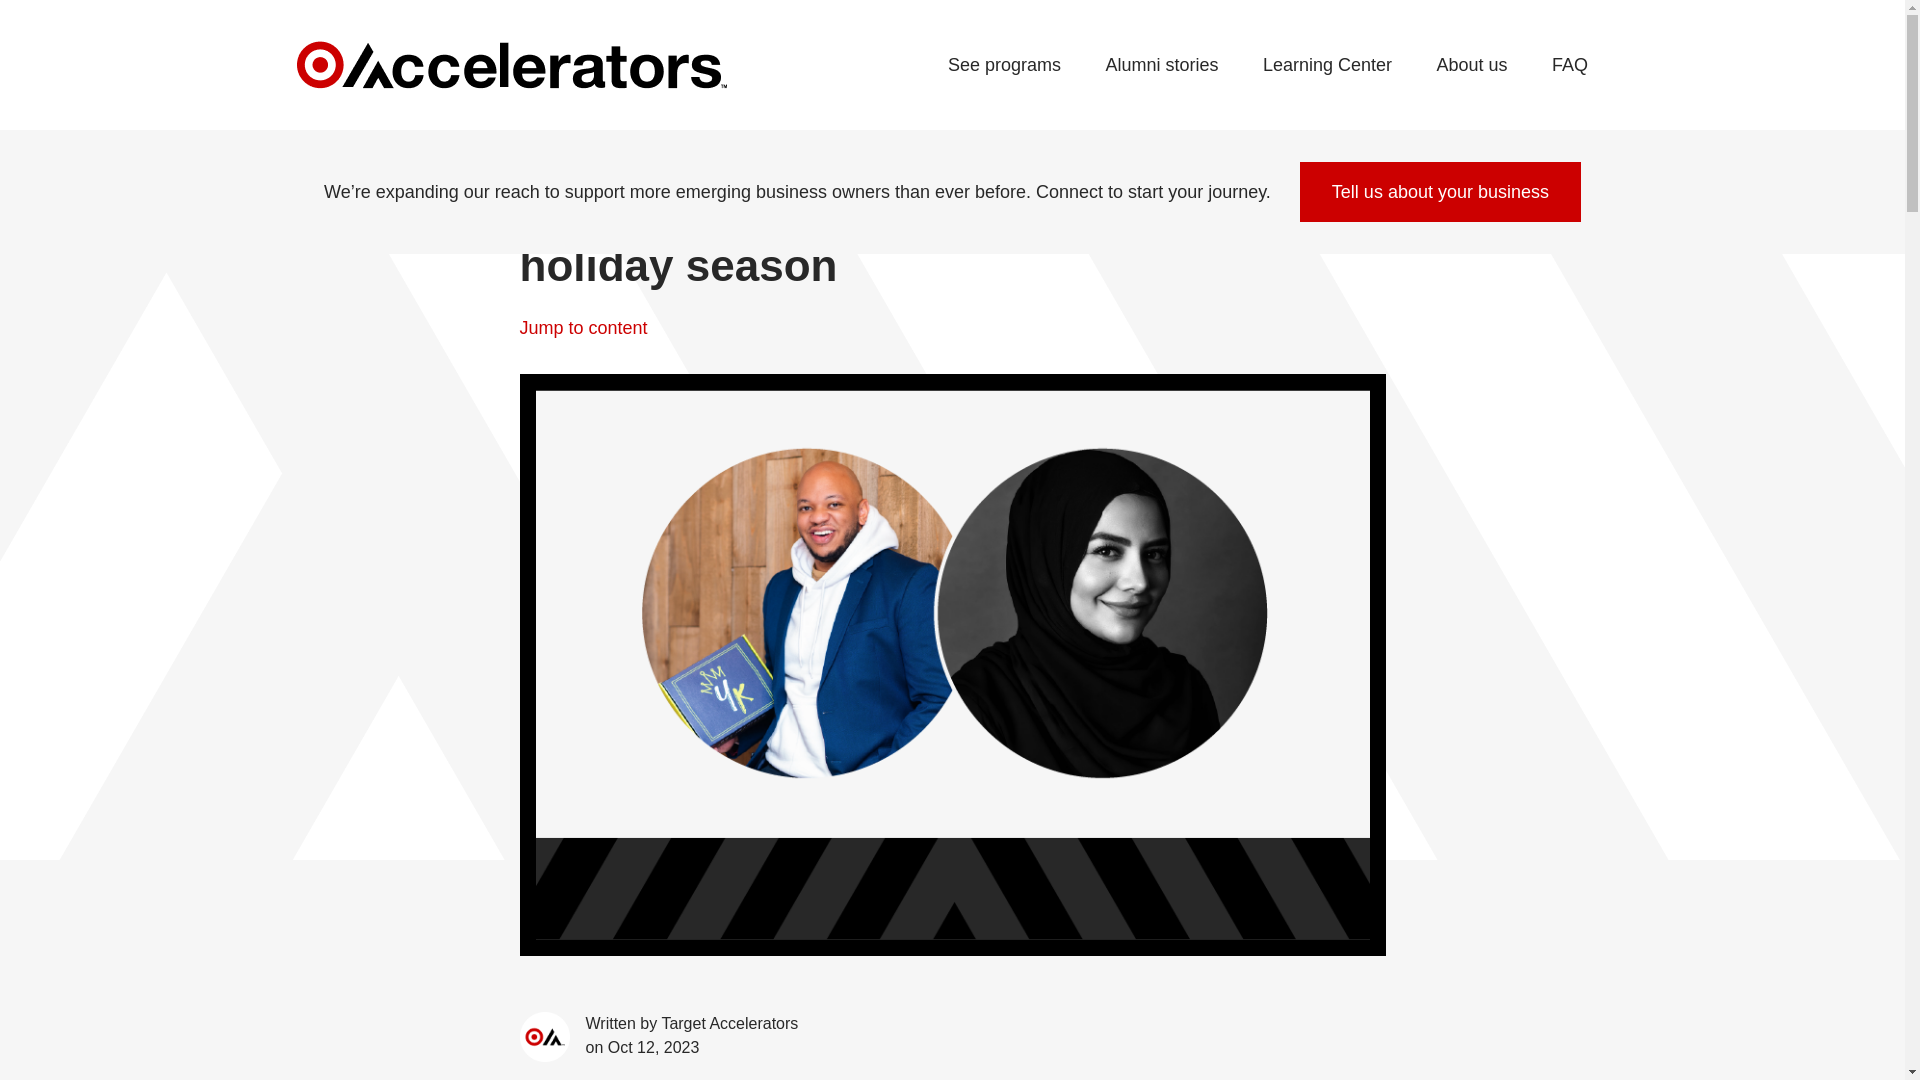 The height and width of the screenshot is (1080, 1920). Describe the element at coordinates (1440, 192) in the screenshot. I see `Tell us about your business` at that location.